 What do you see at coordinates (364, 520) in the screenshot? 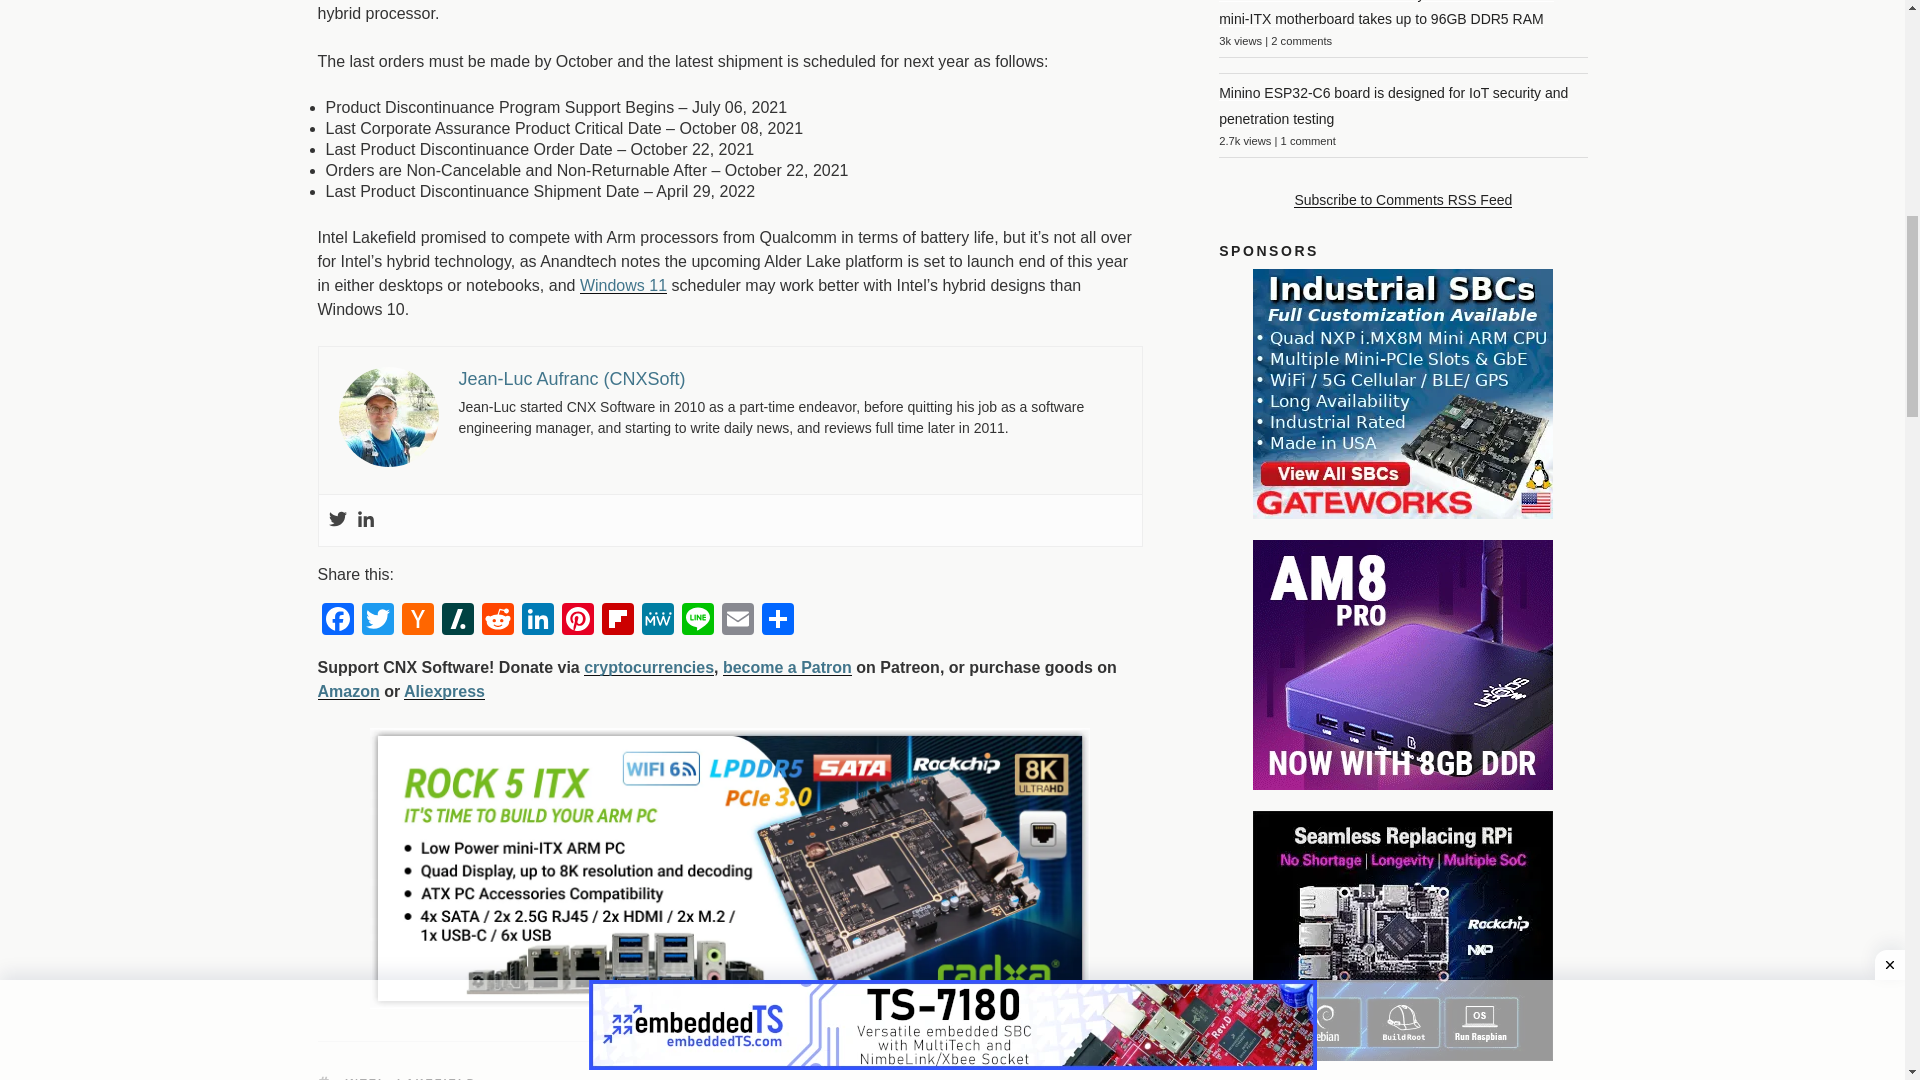
I see `Linkedin` at bounding box center [364, 520].